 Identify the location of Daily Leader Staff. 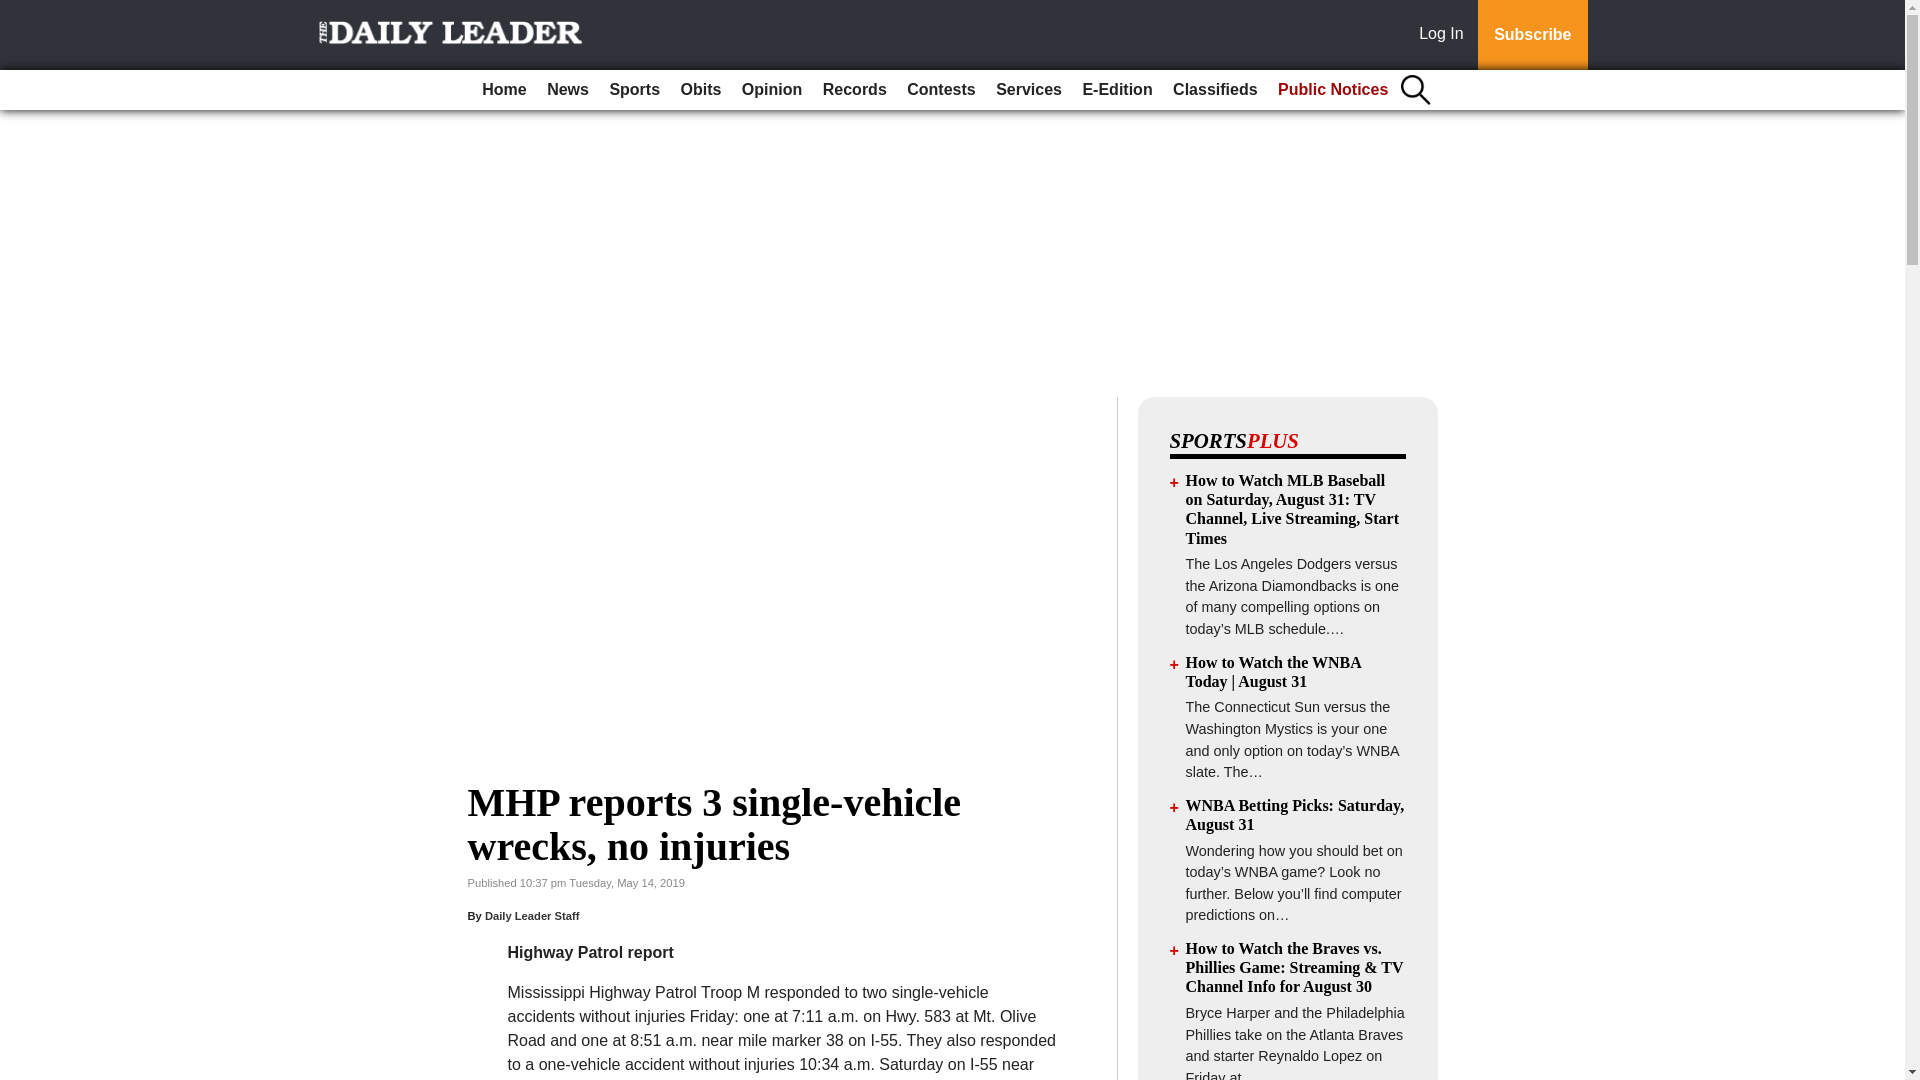
(532, 916).